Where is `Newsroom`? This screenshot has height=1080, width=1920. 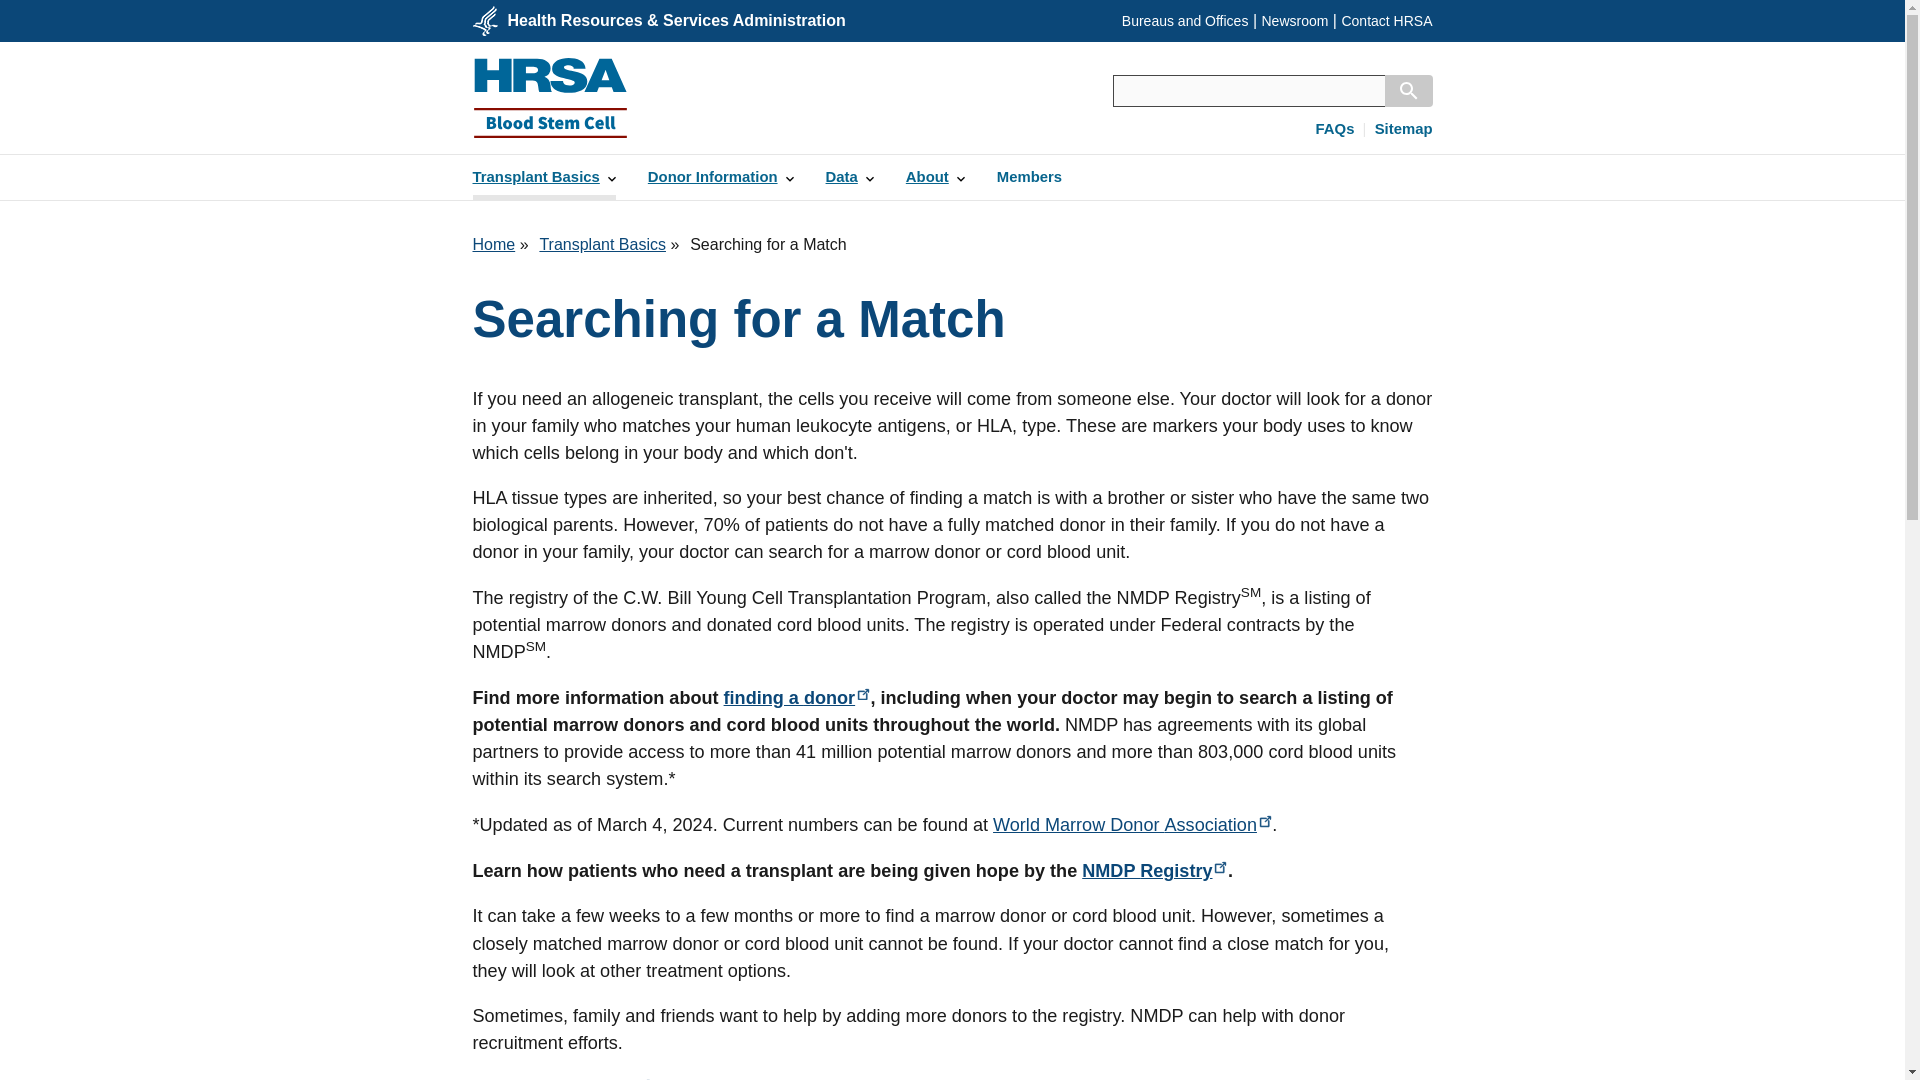 Newsroom is located at coordinates (1294, 20).